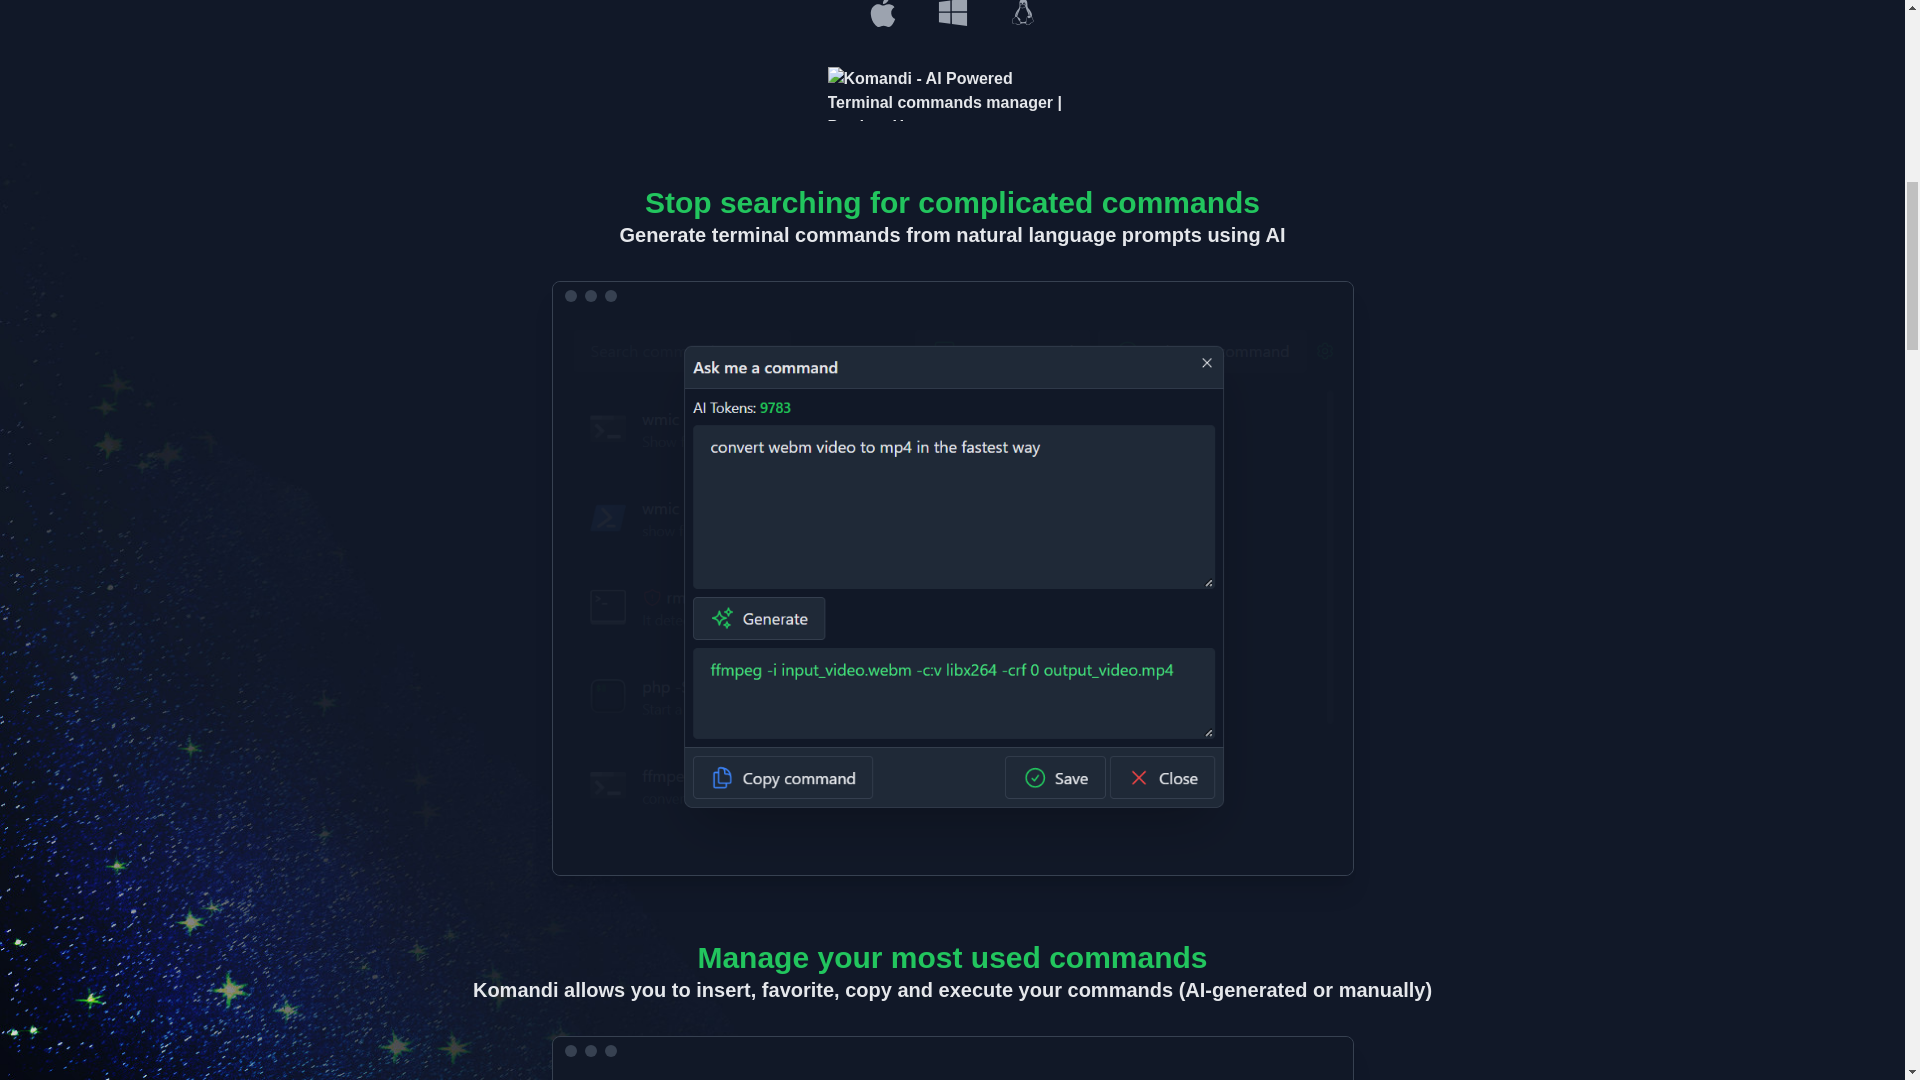 The image size is (1920, 1080). Describe the element at coordinates (882, 14) in the screenshot. I see `macOS` at that location.